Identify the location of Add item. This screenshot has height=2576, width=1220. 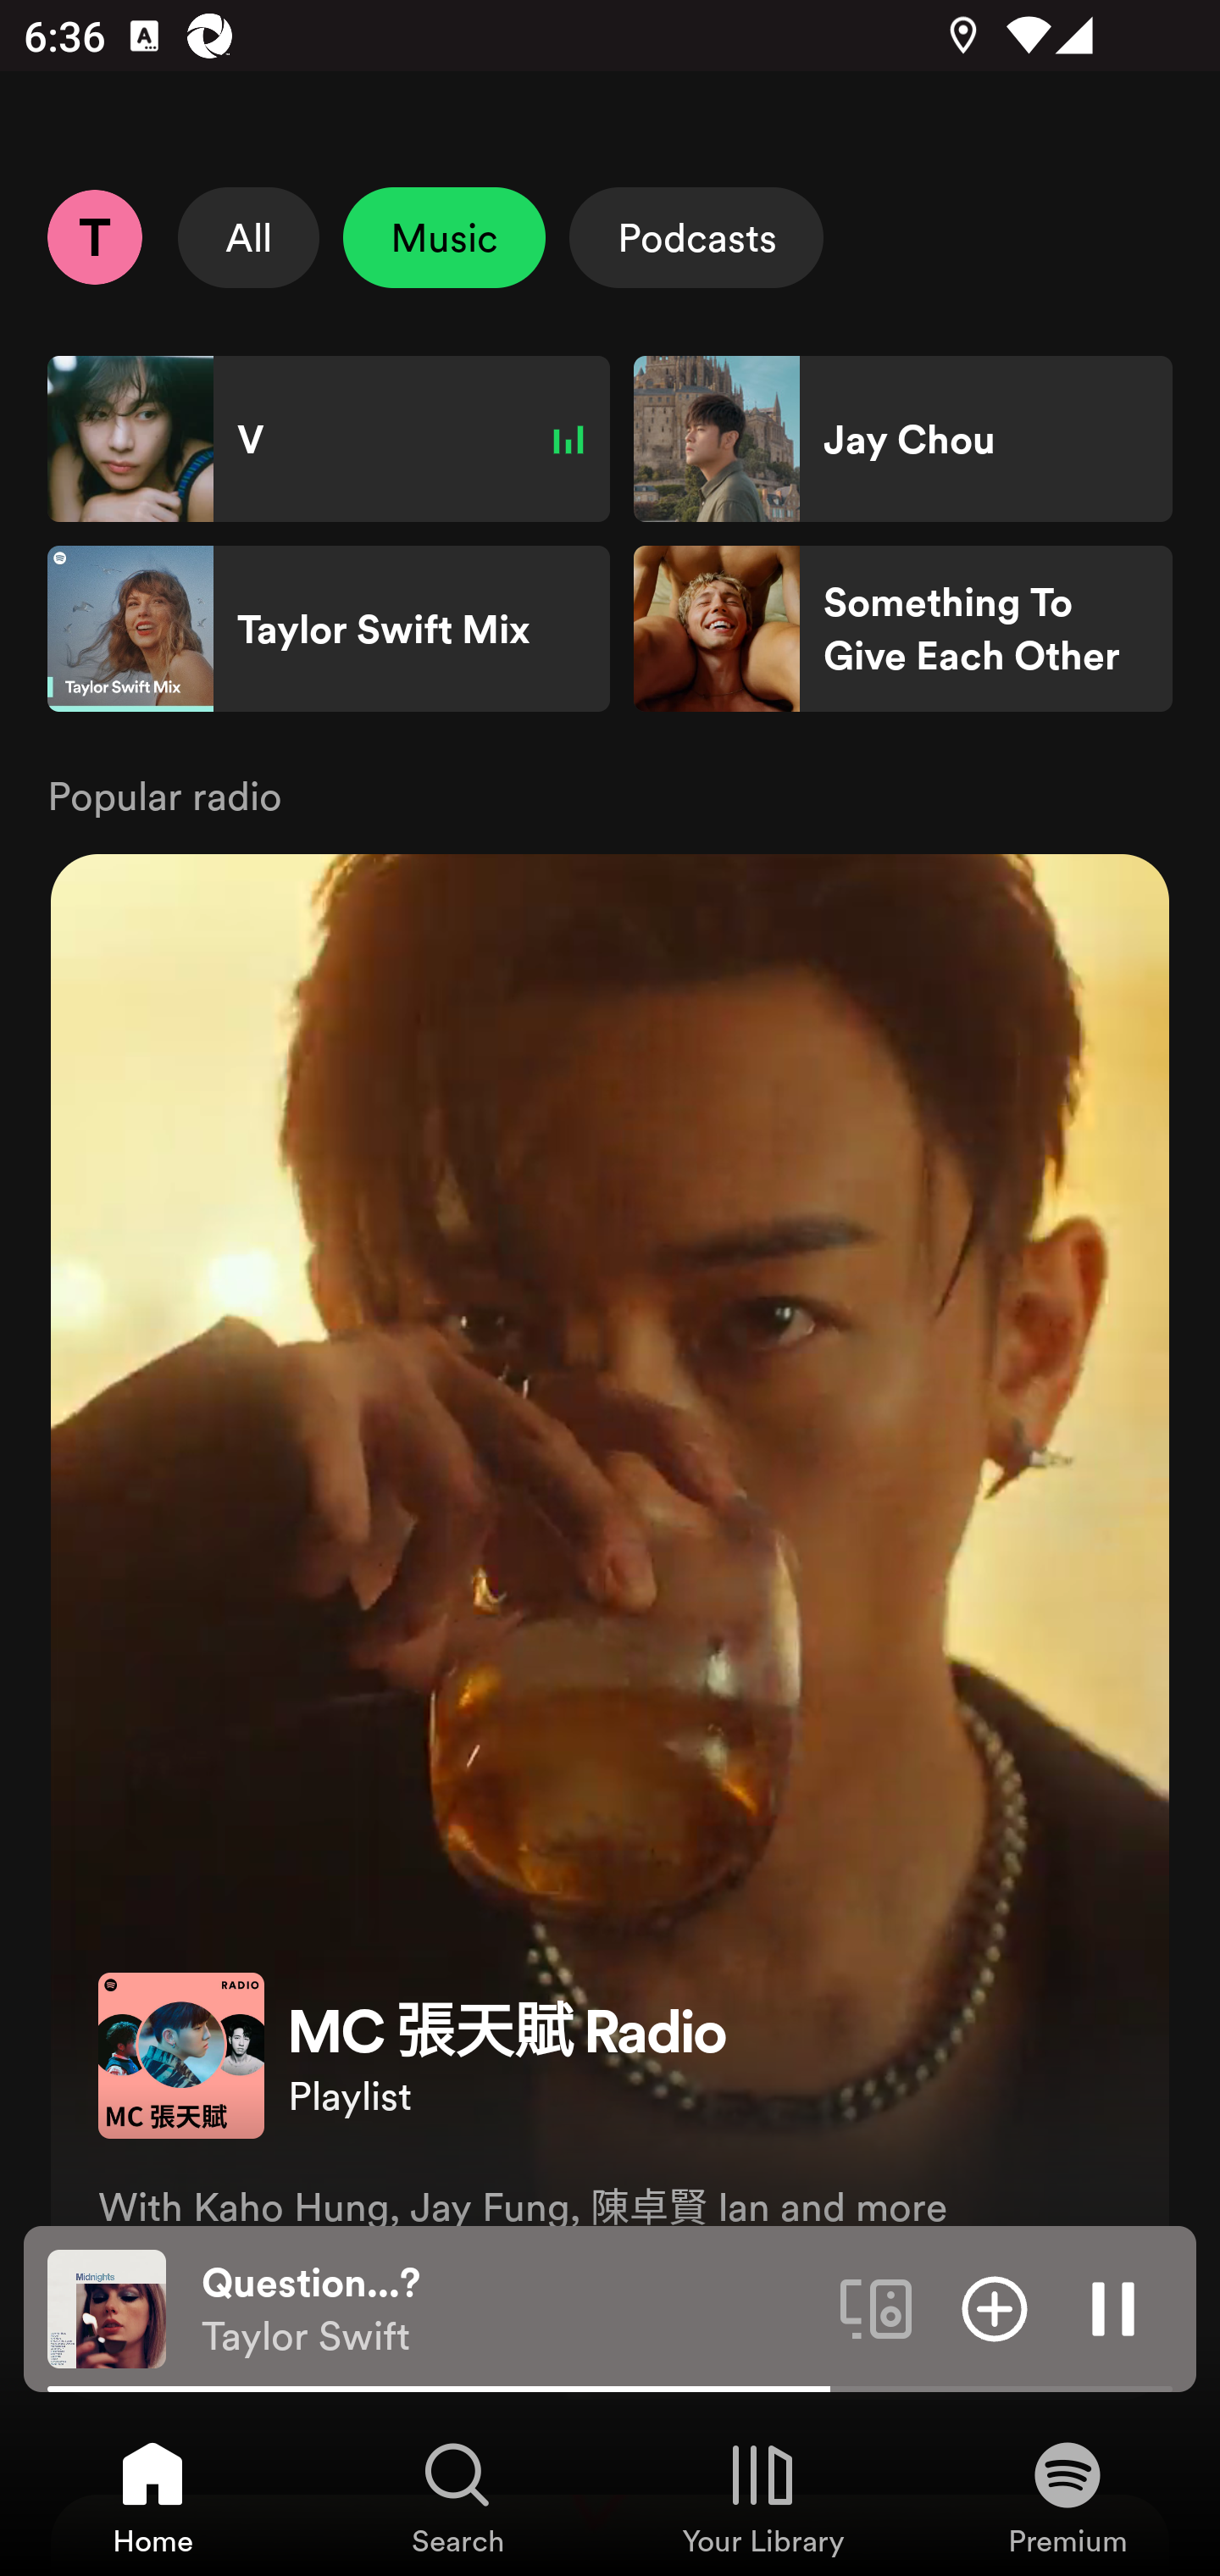
(995, 2307).